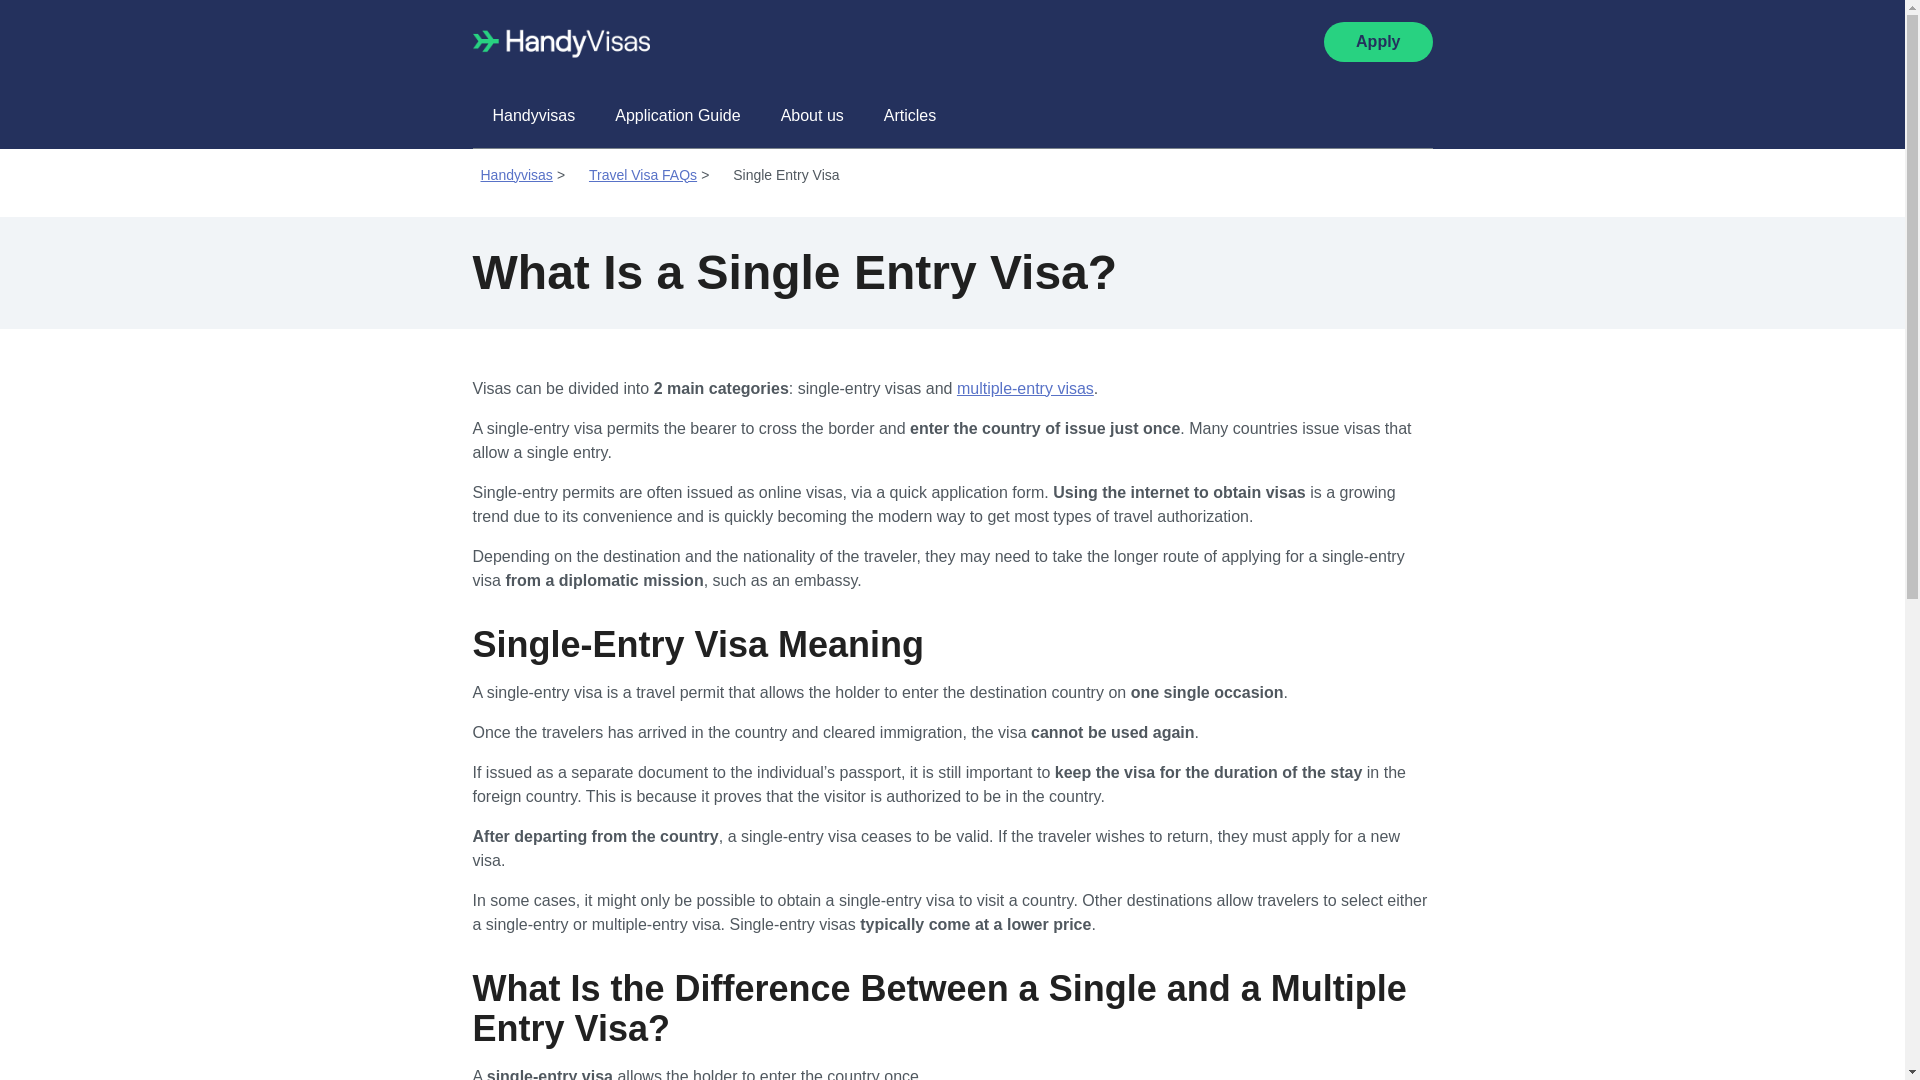 This screenshot has height=1080, width=1920. Describe the element at coordinates (644, 174) in the screenshot. I see `Travel Visa FAQs` at that location.